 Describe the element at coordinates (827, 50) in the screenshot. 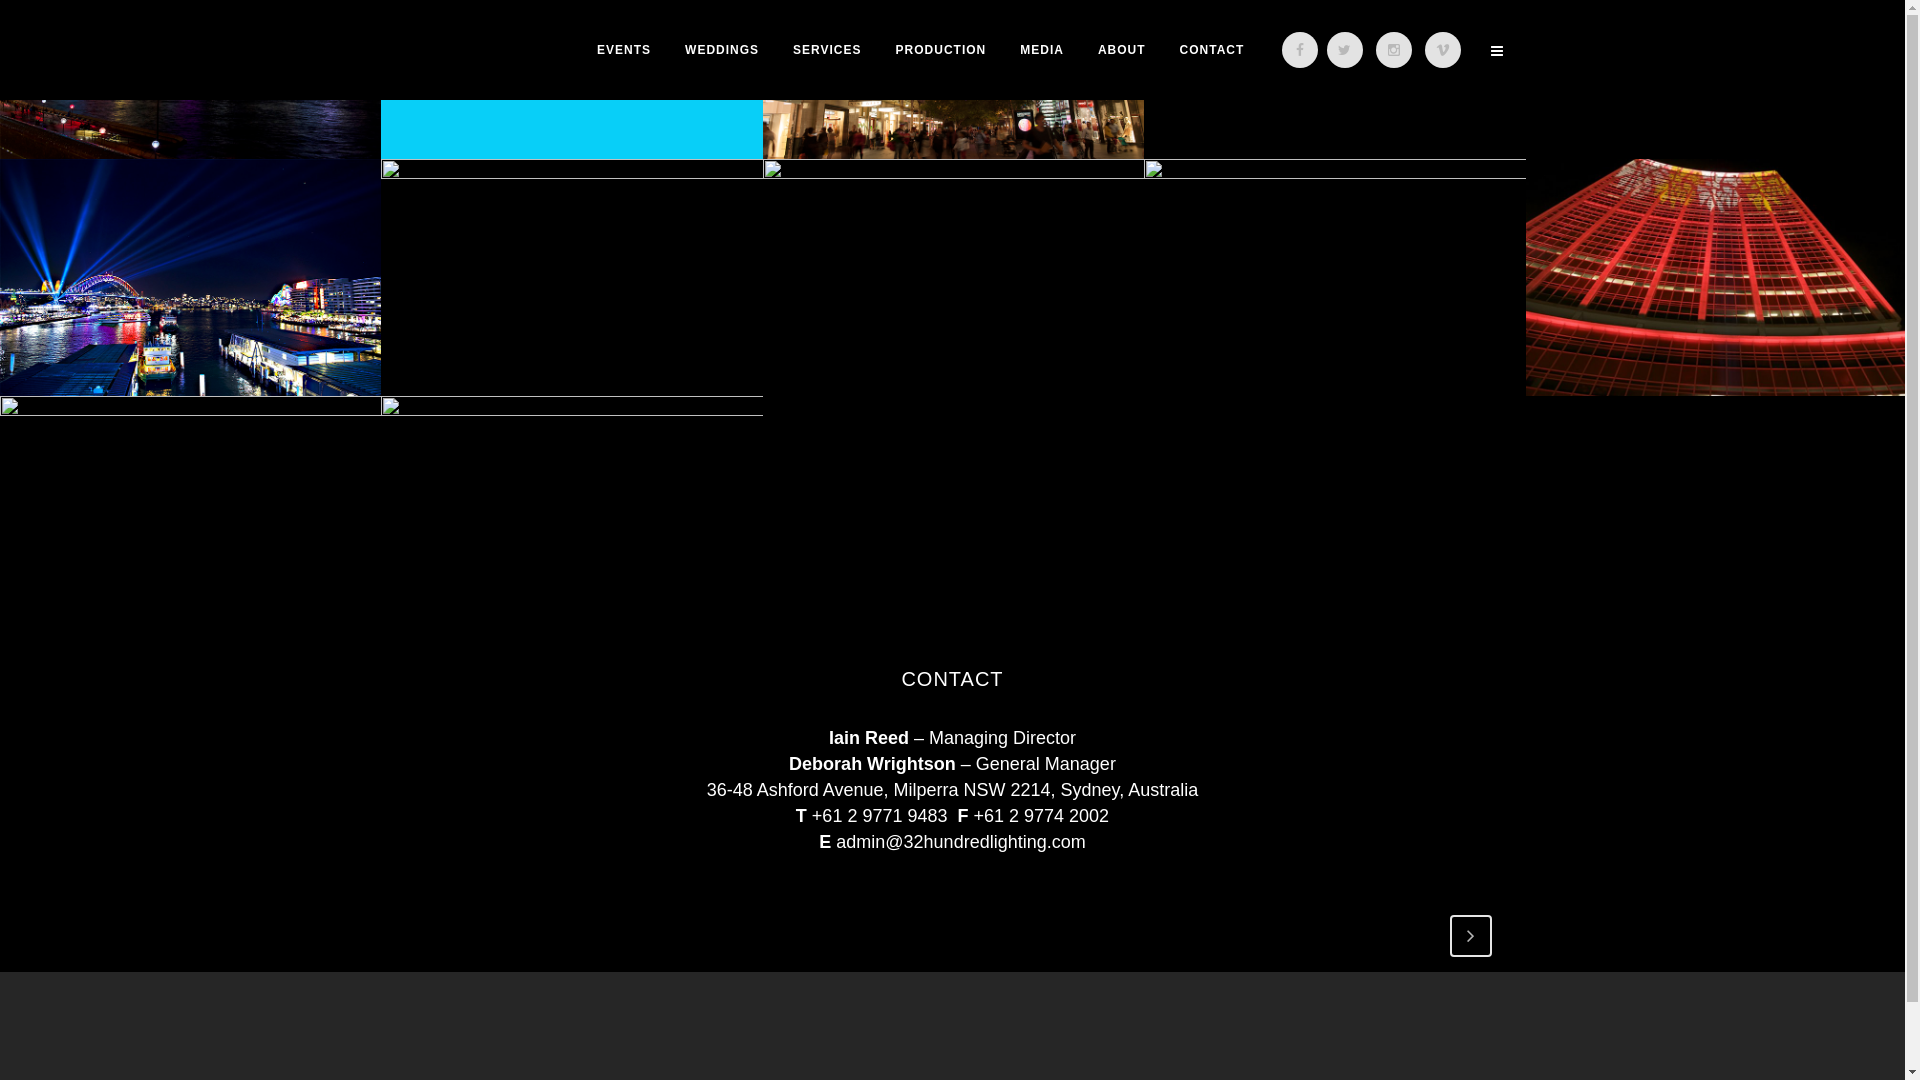

I see `SERVICES` at that location.